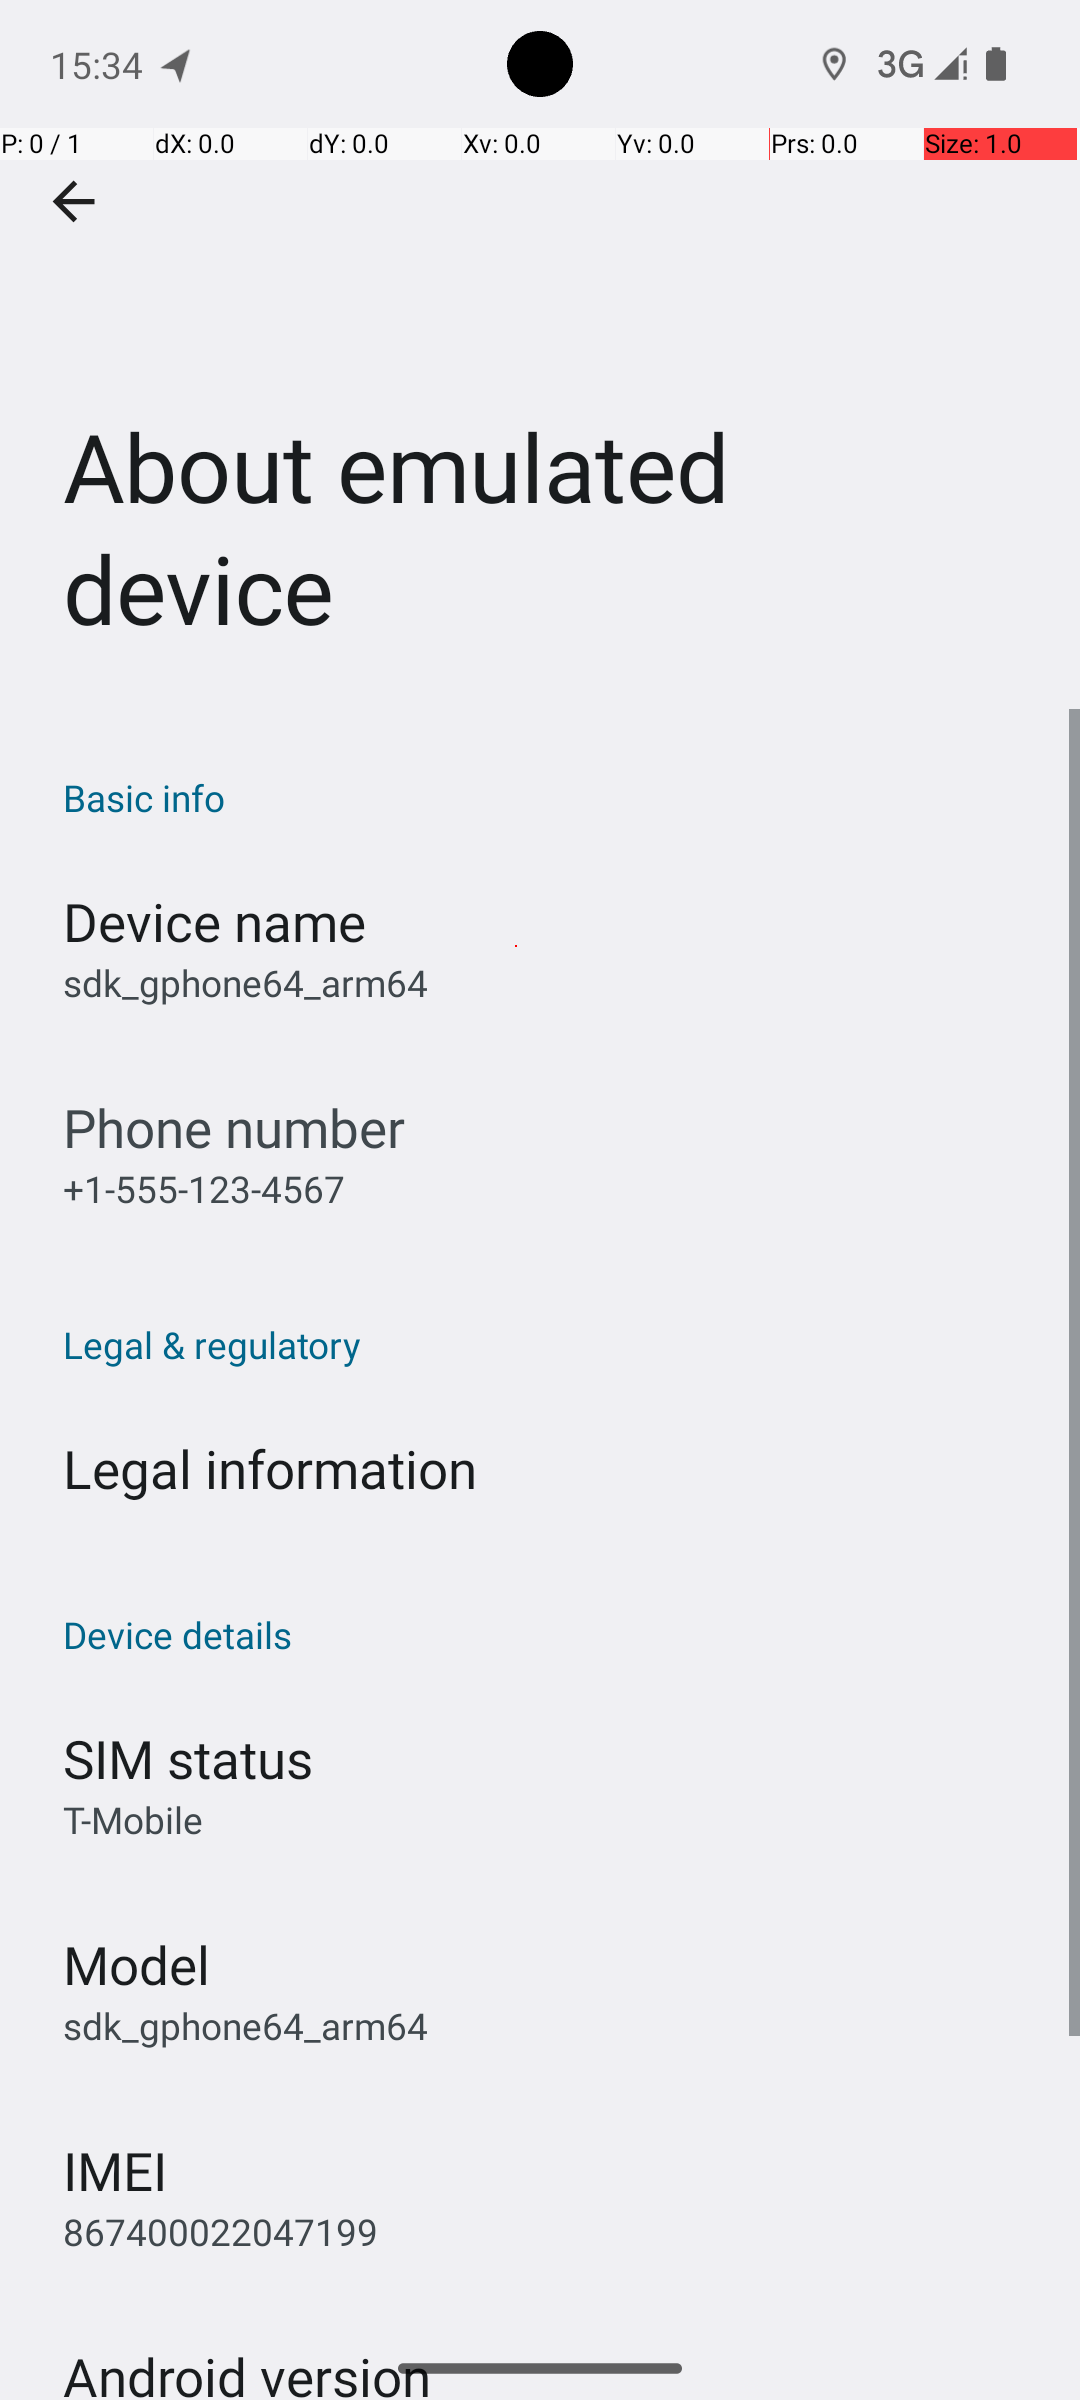  Describe the element at coordinates (214, 922) in the screenshot. I see `Device name` at that location.